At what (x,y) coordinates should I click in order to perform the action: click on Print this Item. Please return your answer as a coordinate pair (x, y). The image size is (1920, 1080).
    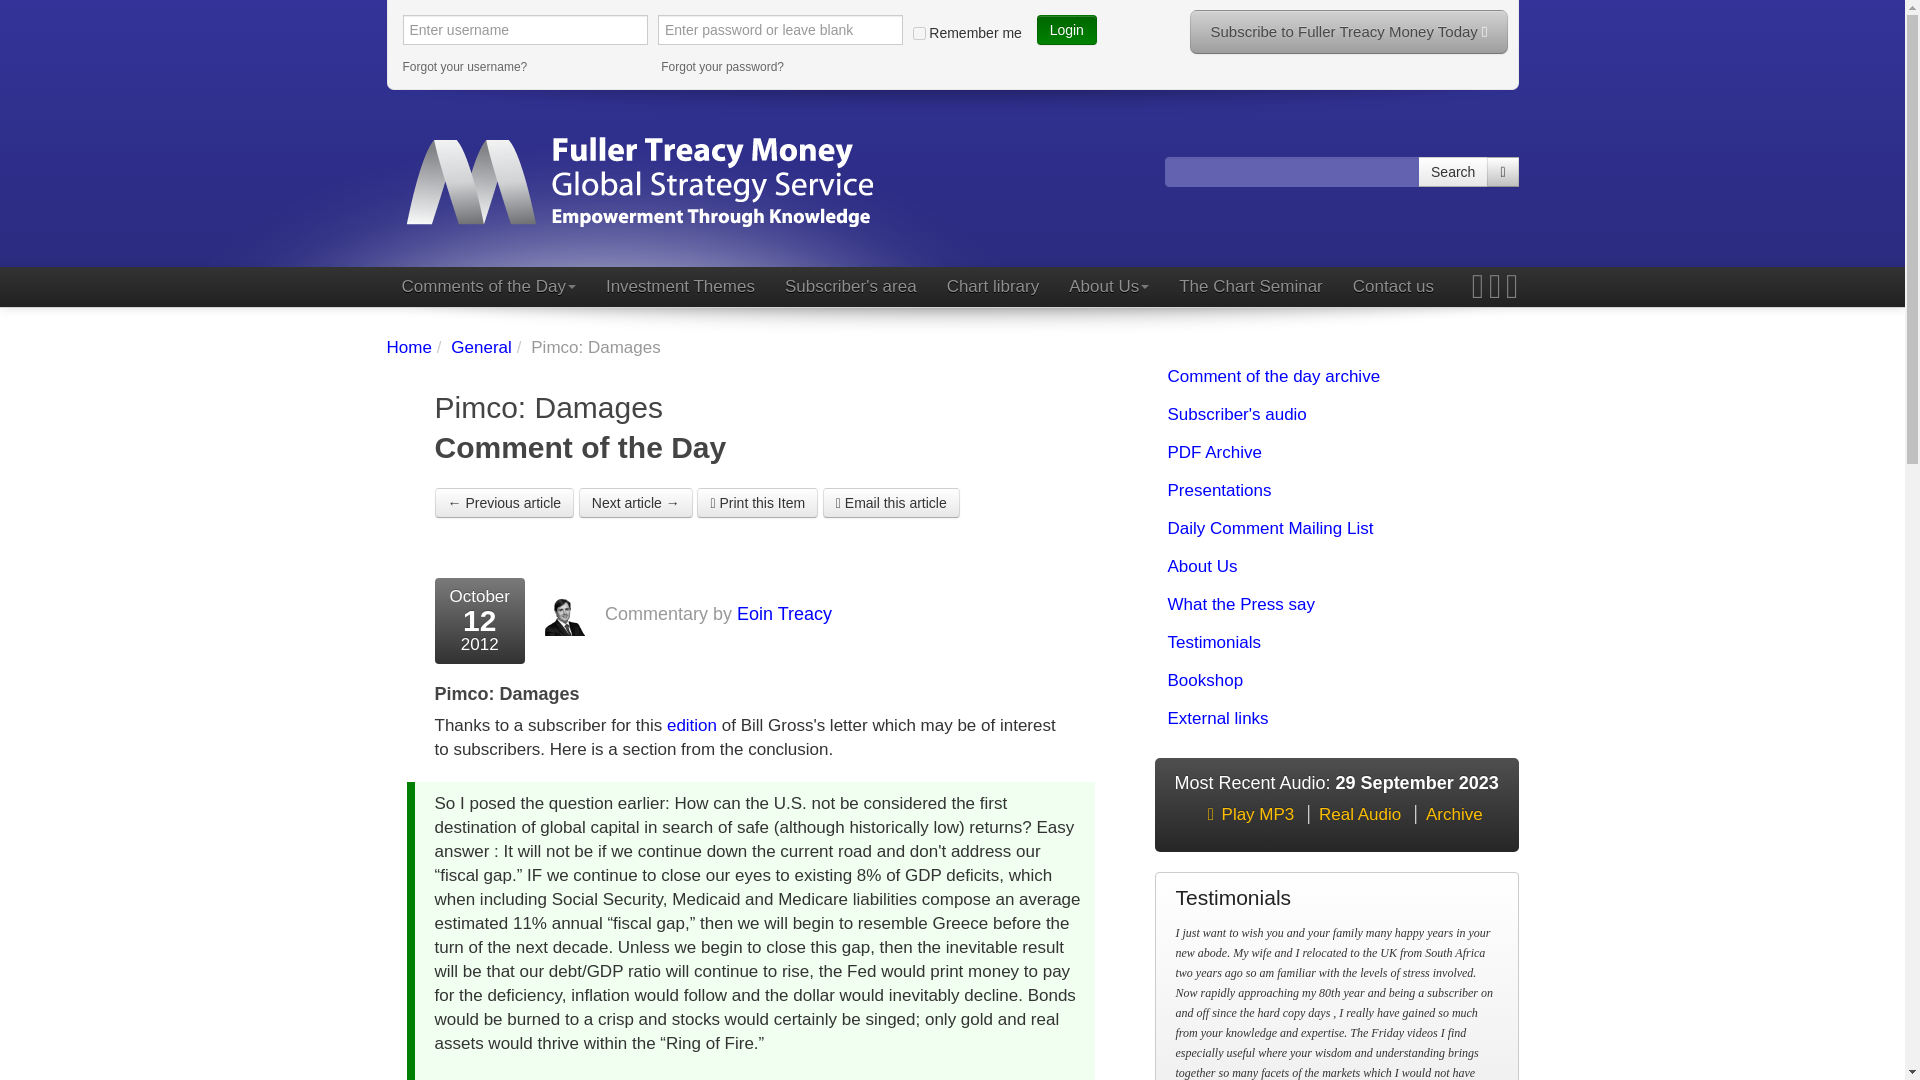
    Looking at the image, I should click on (756, 503).